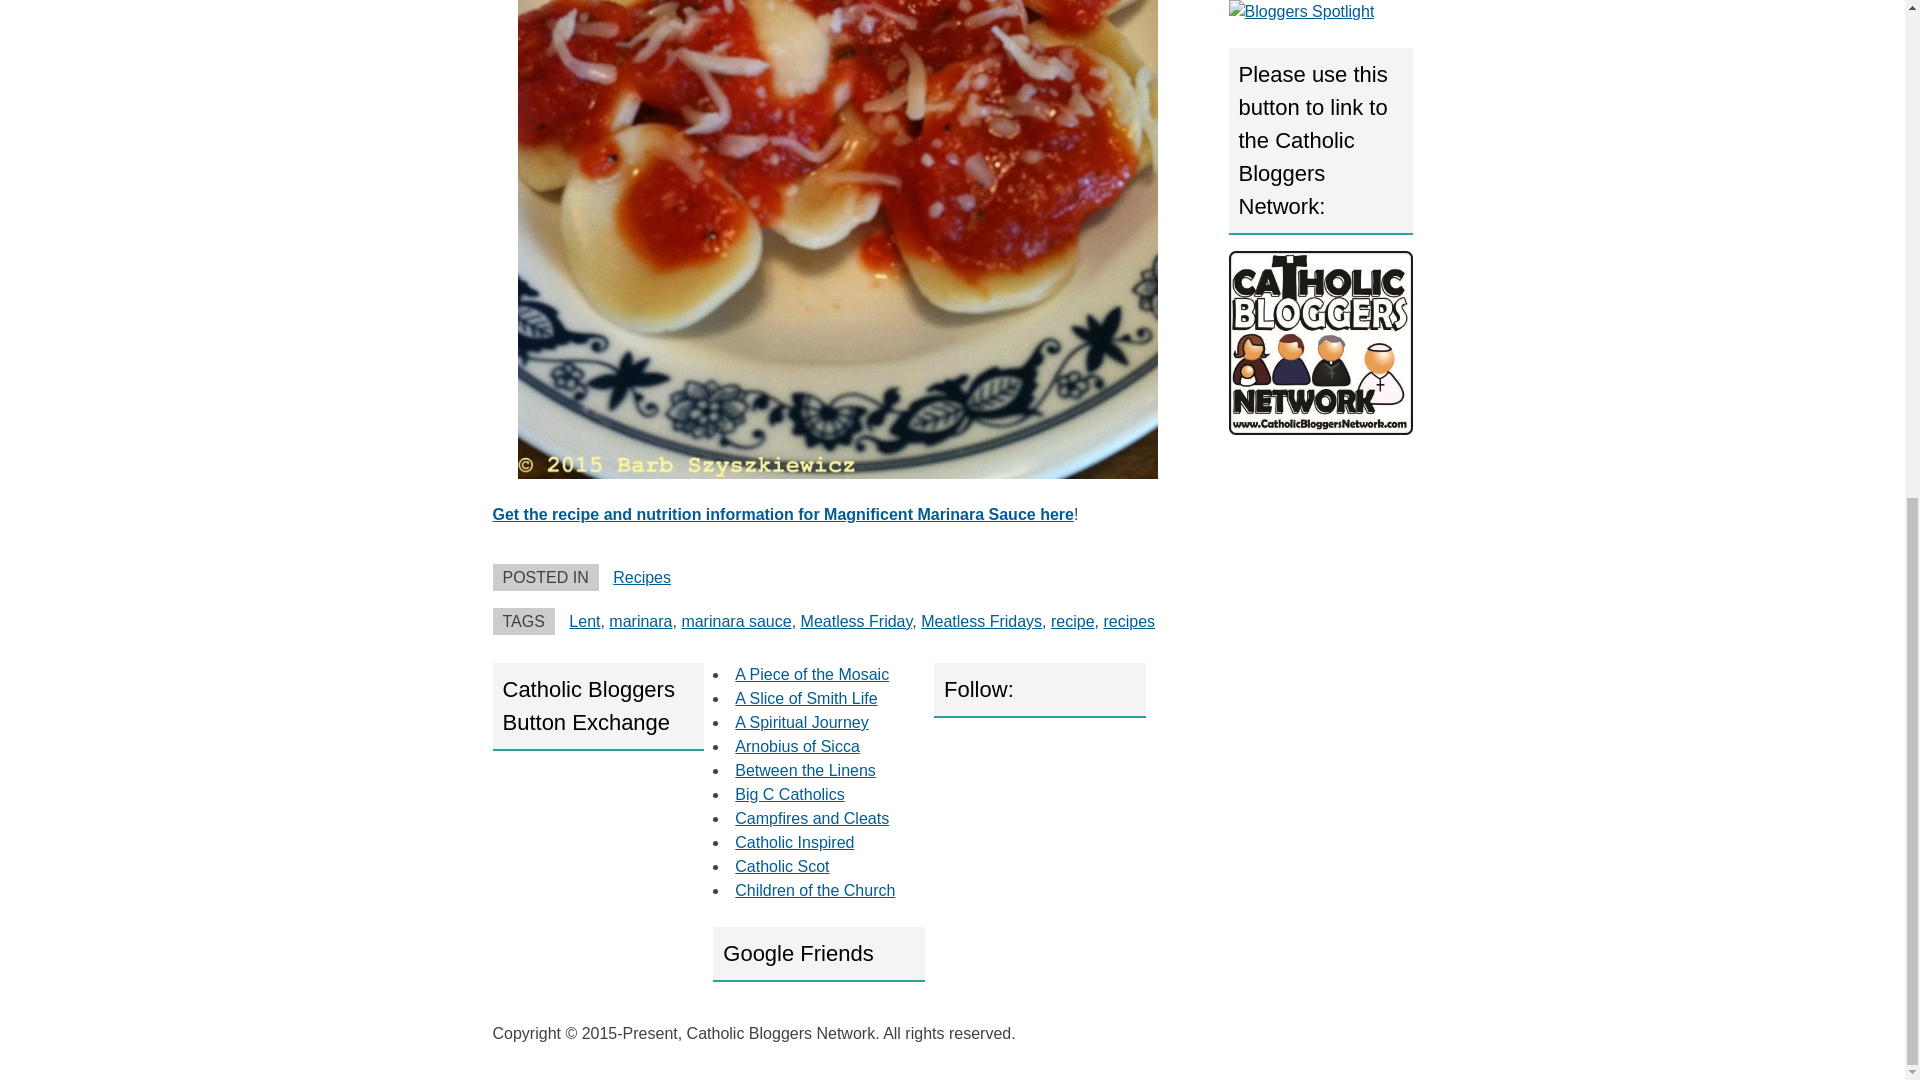  I want to click on marinara, so click(640, 621).